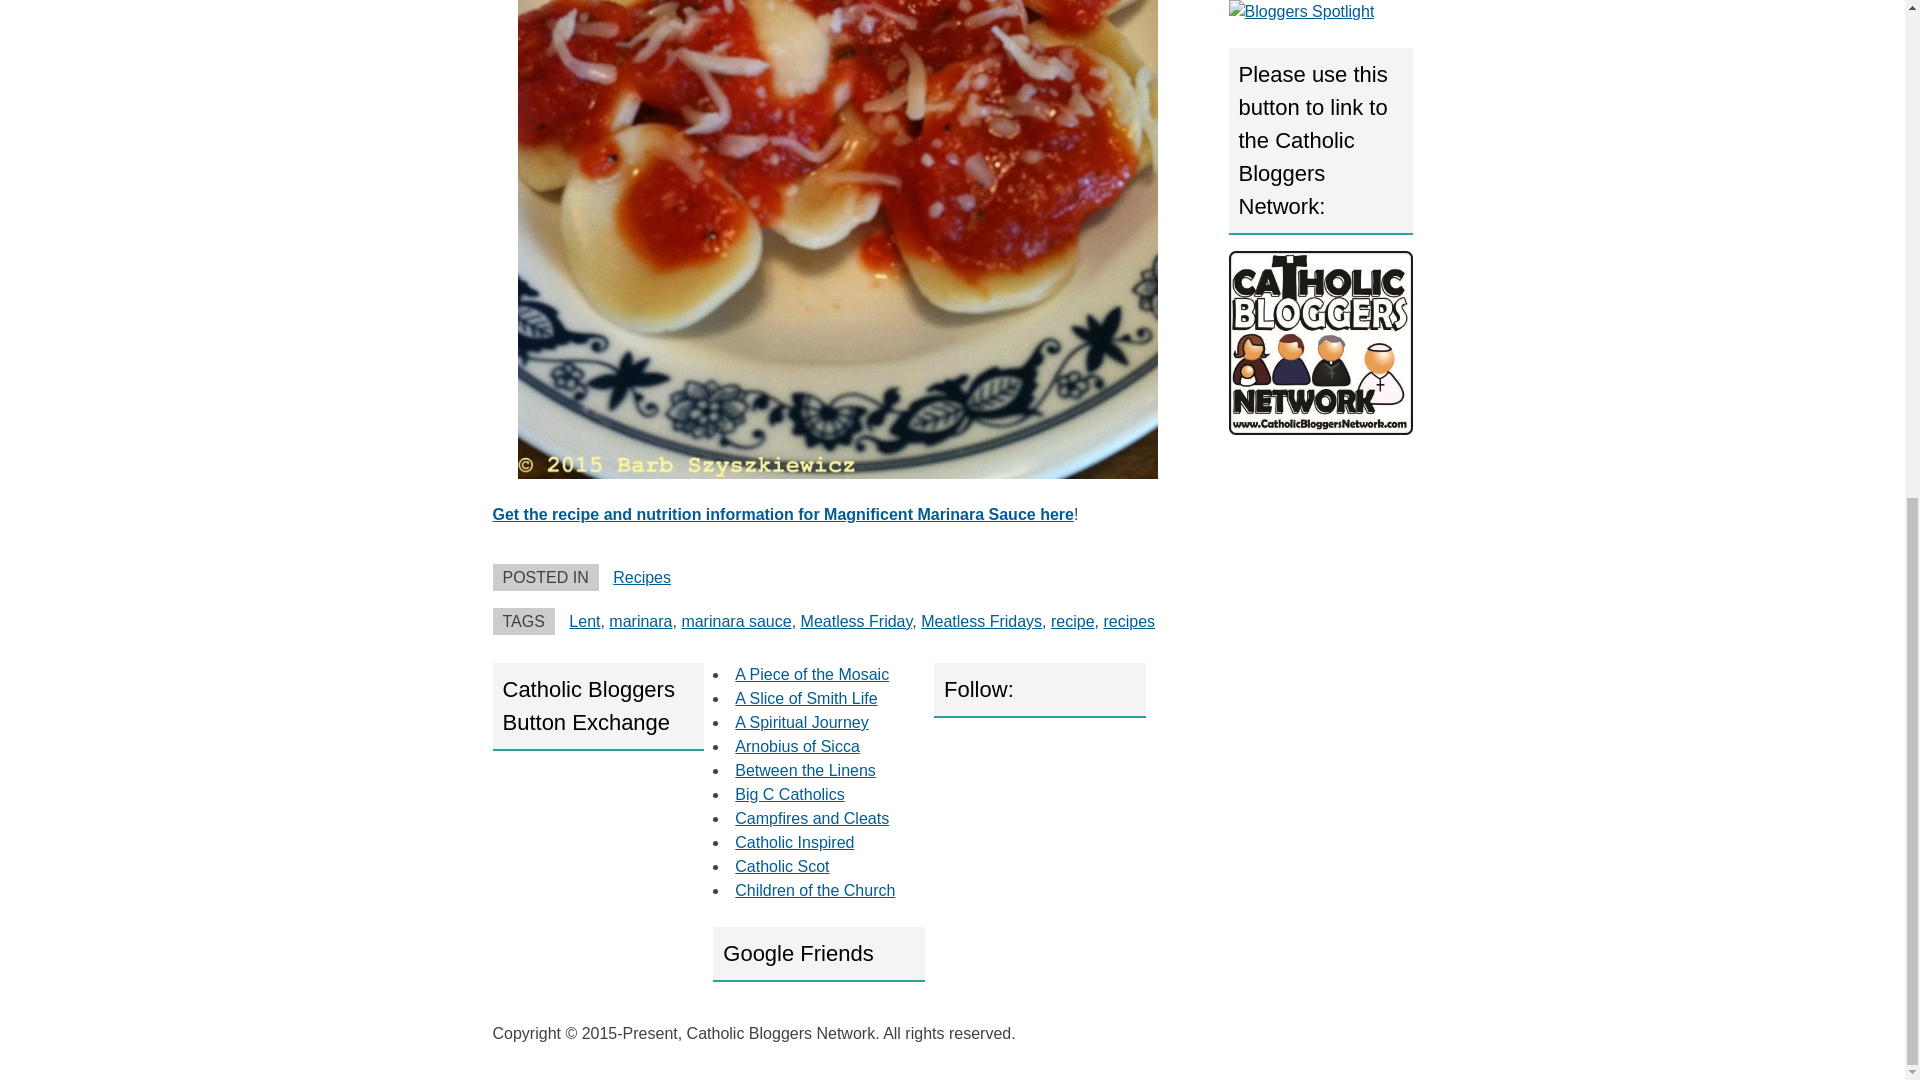  I want to click on marinara, so click(640, 621).